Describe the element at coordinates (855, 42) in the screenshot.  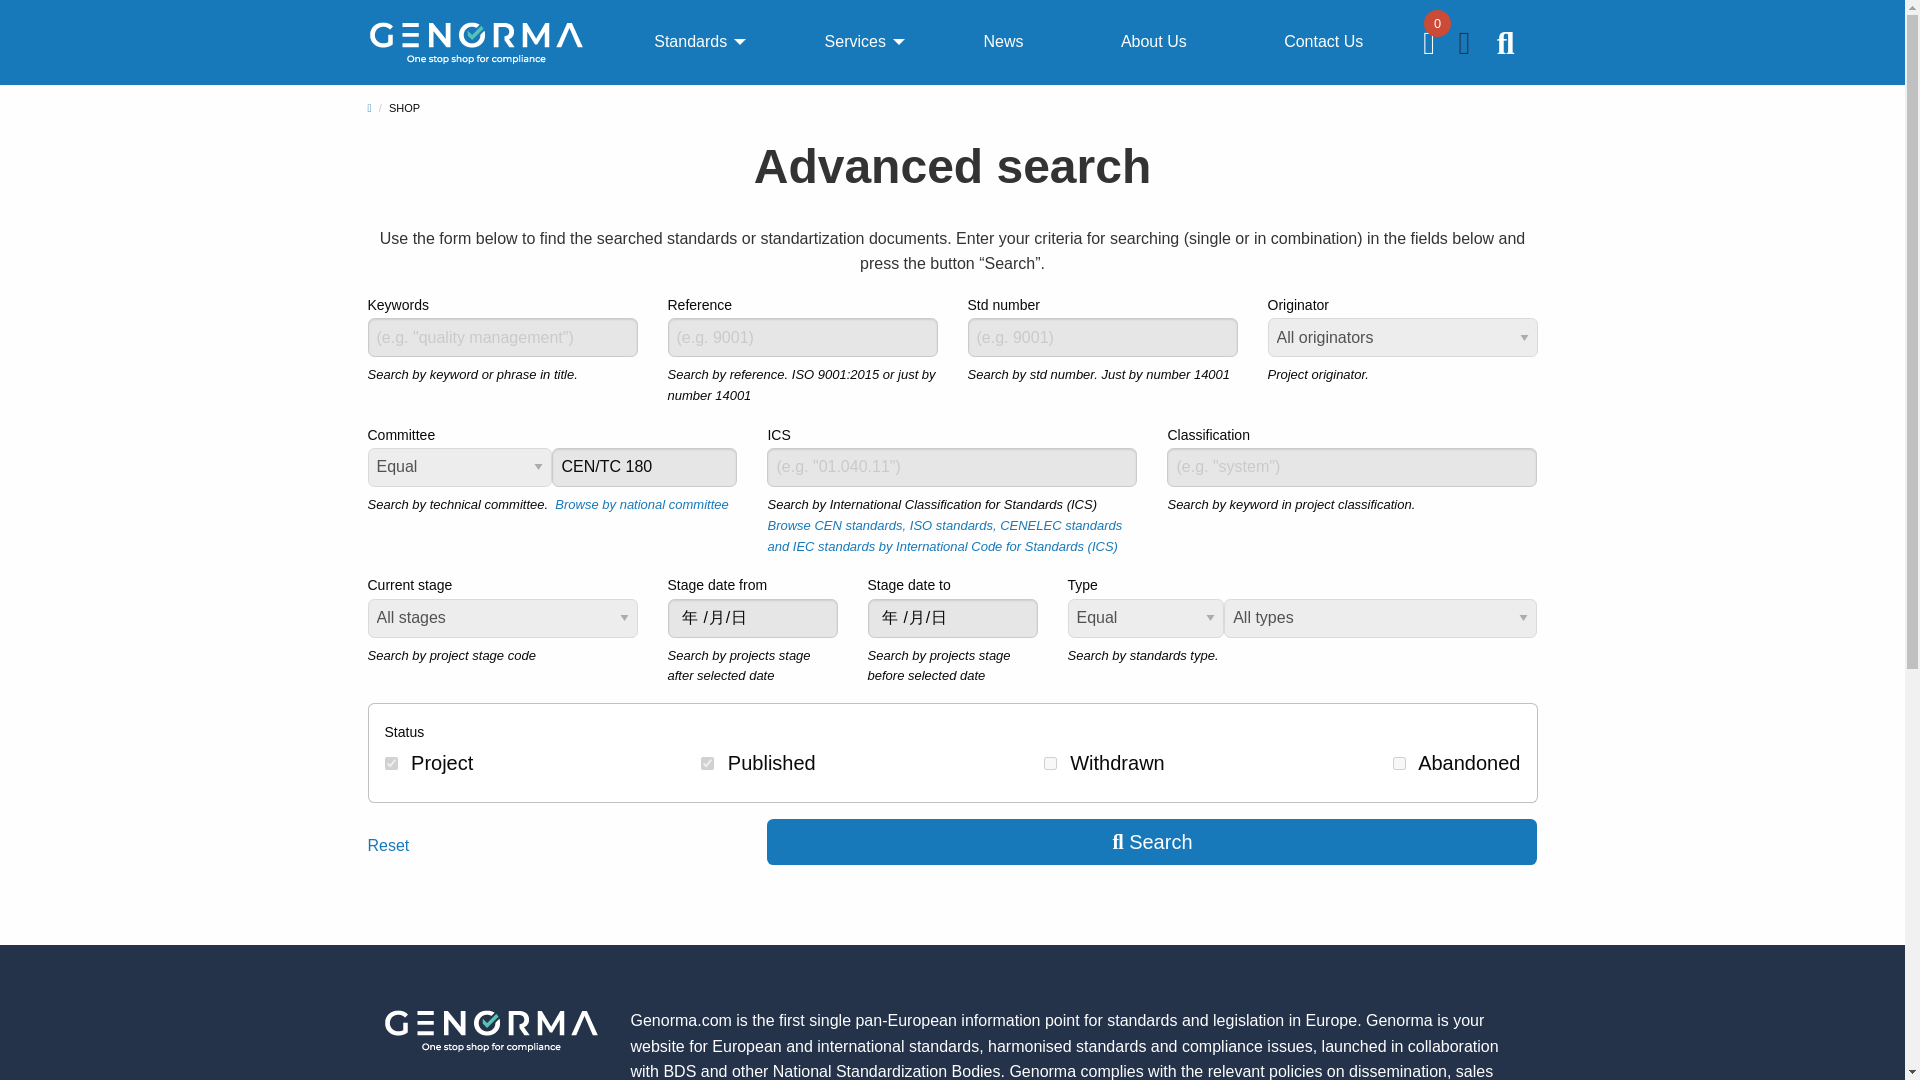
I see `Services` at that location.